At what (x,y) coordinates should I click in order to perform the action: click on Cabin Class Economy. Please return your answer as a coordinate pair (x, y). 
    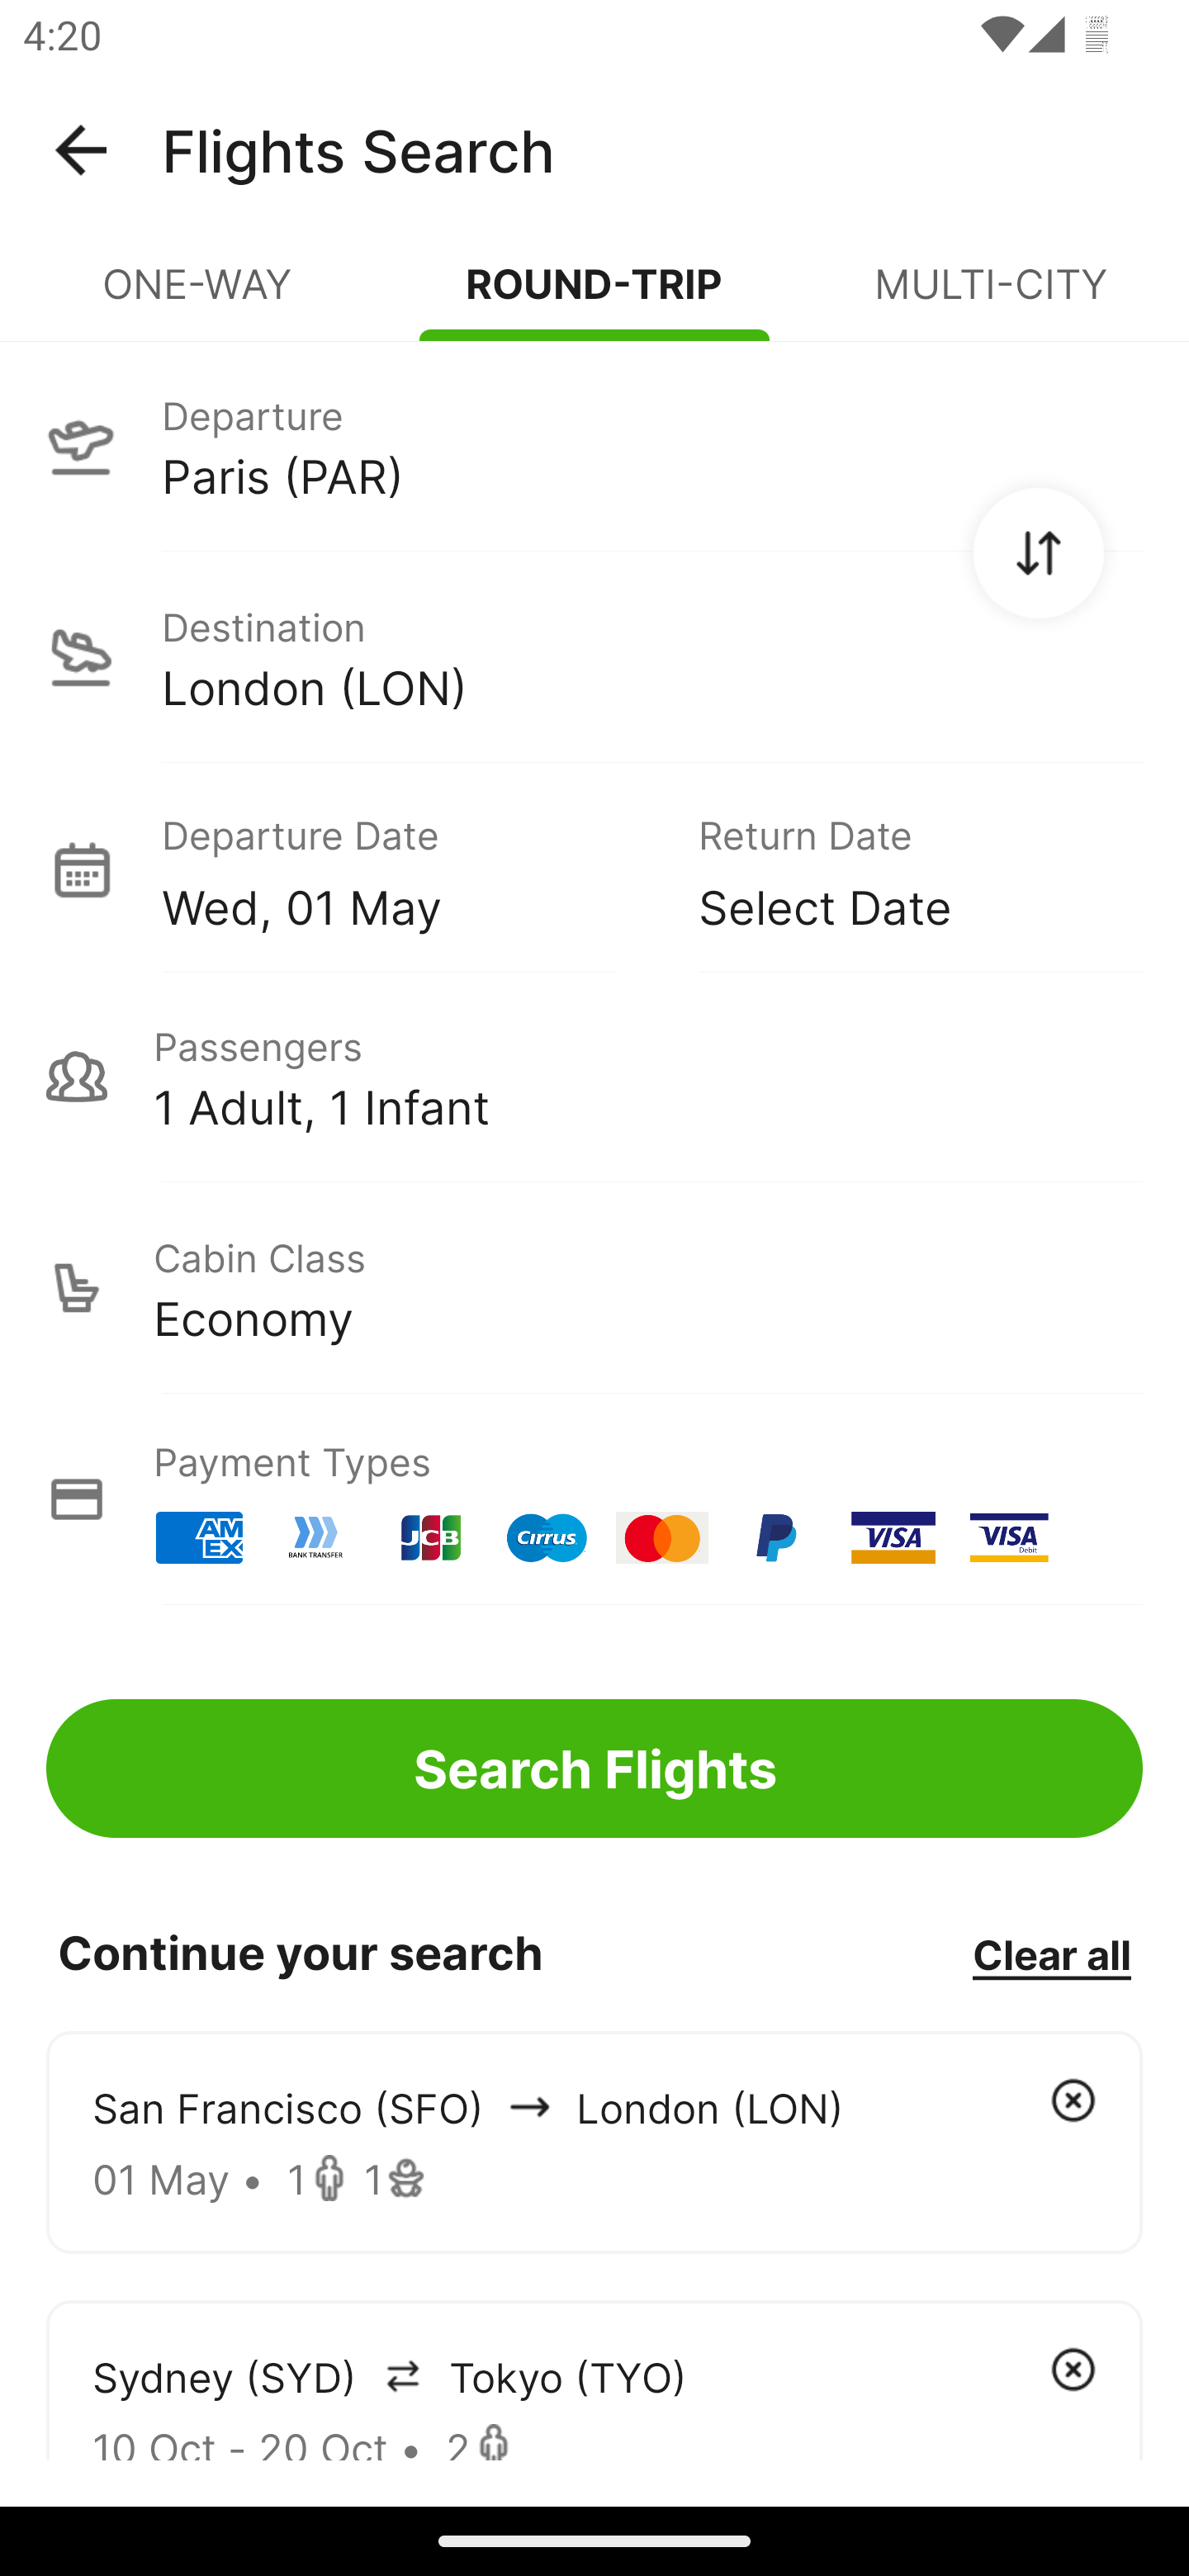
    Looking at the image, I should click on (594, 1288).